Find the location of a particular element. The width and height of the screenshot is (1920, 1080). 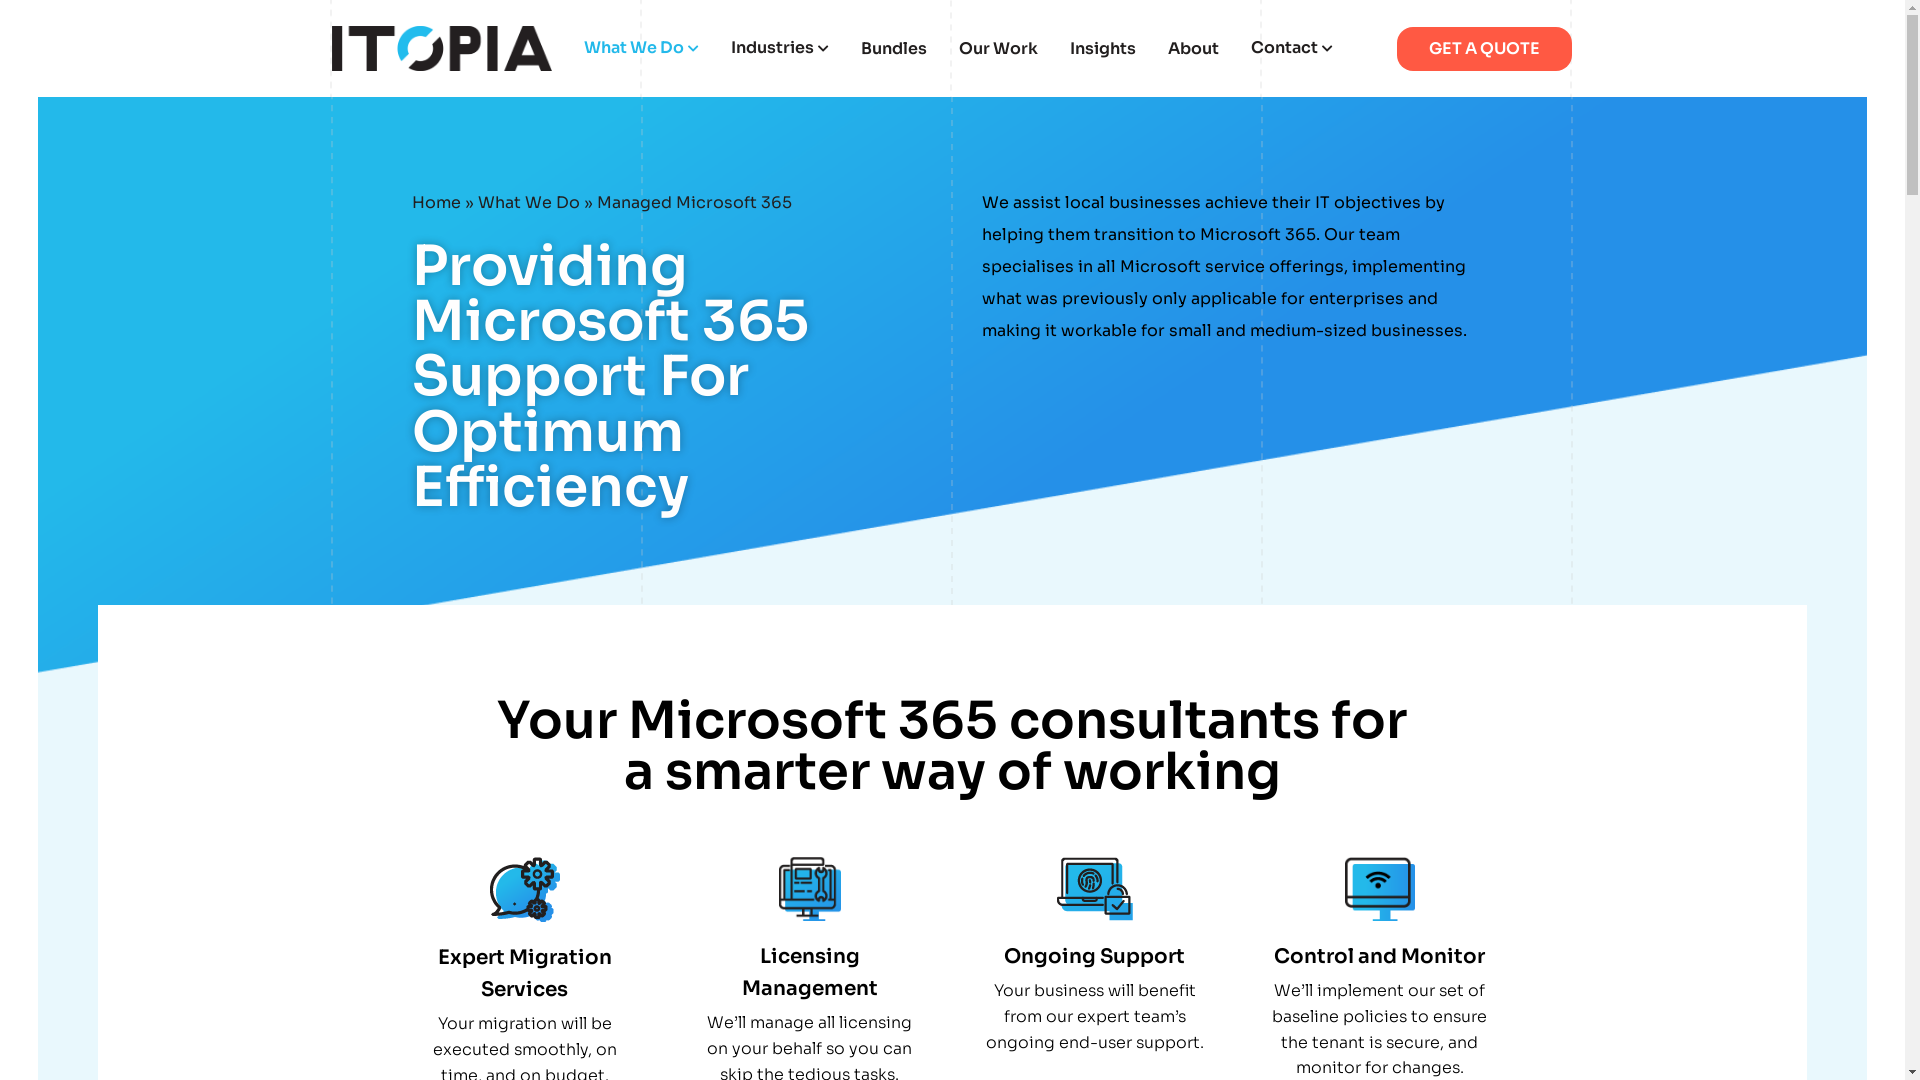

Home is located at coordinates (436, 202).